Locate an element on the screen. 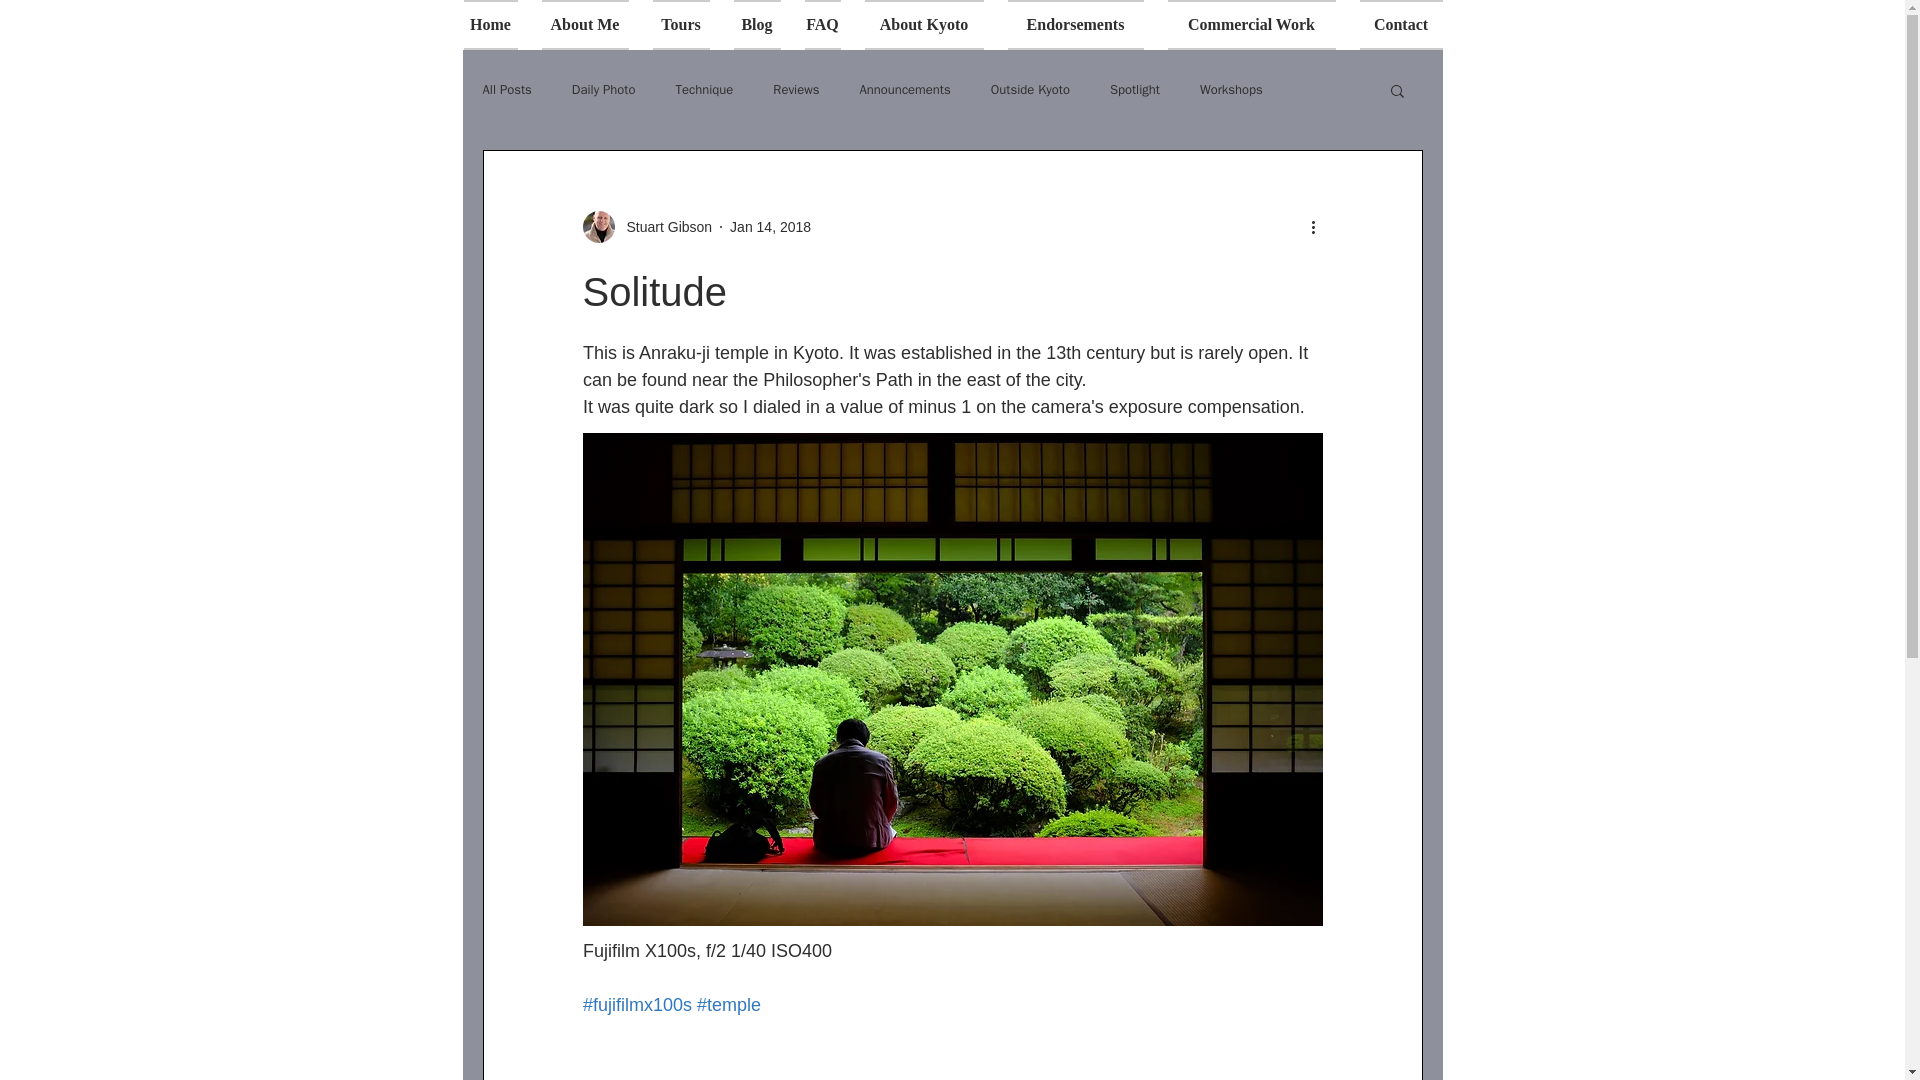 This screenshot has height=1080, width=1920. Contact is located at coordinates (1395, 24).